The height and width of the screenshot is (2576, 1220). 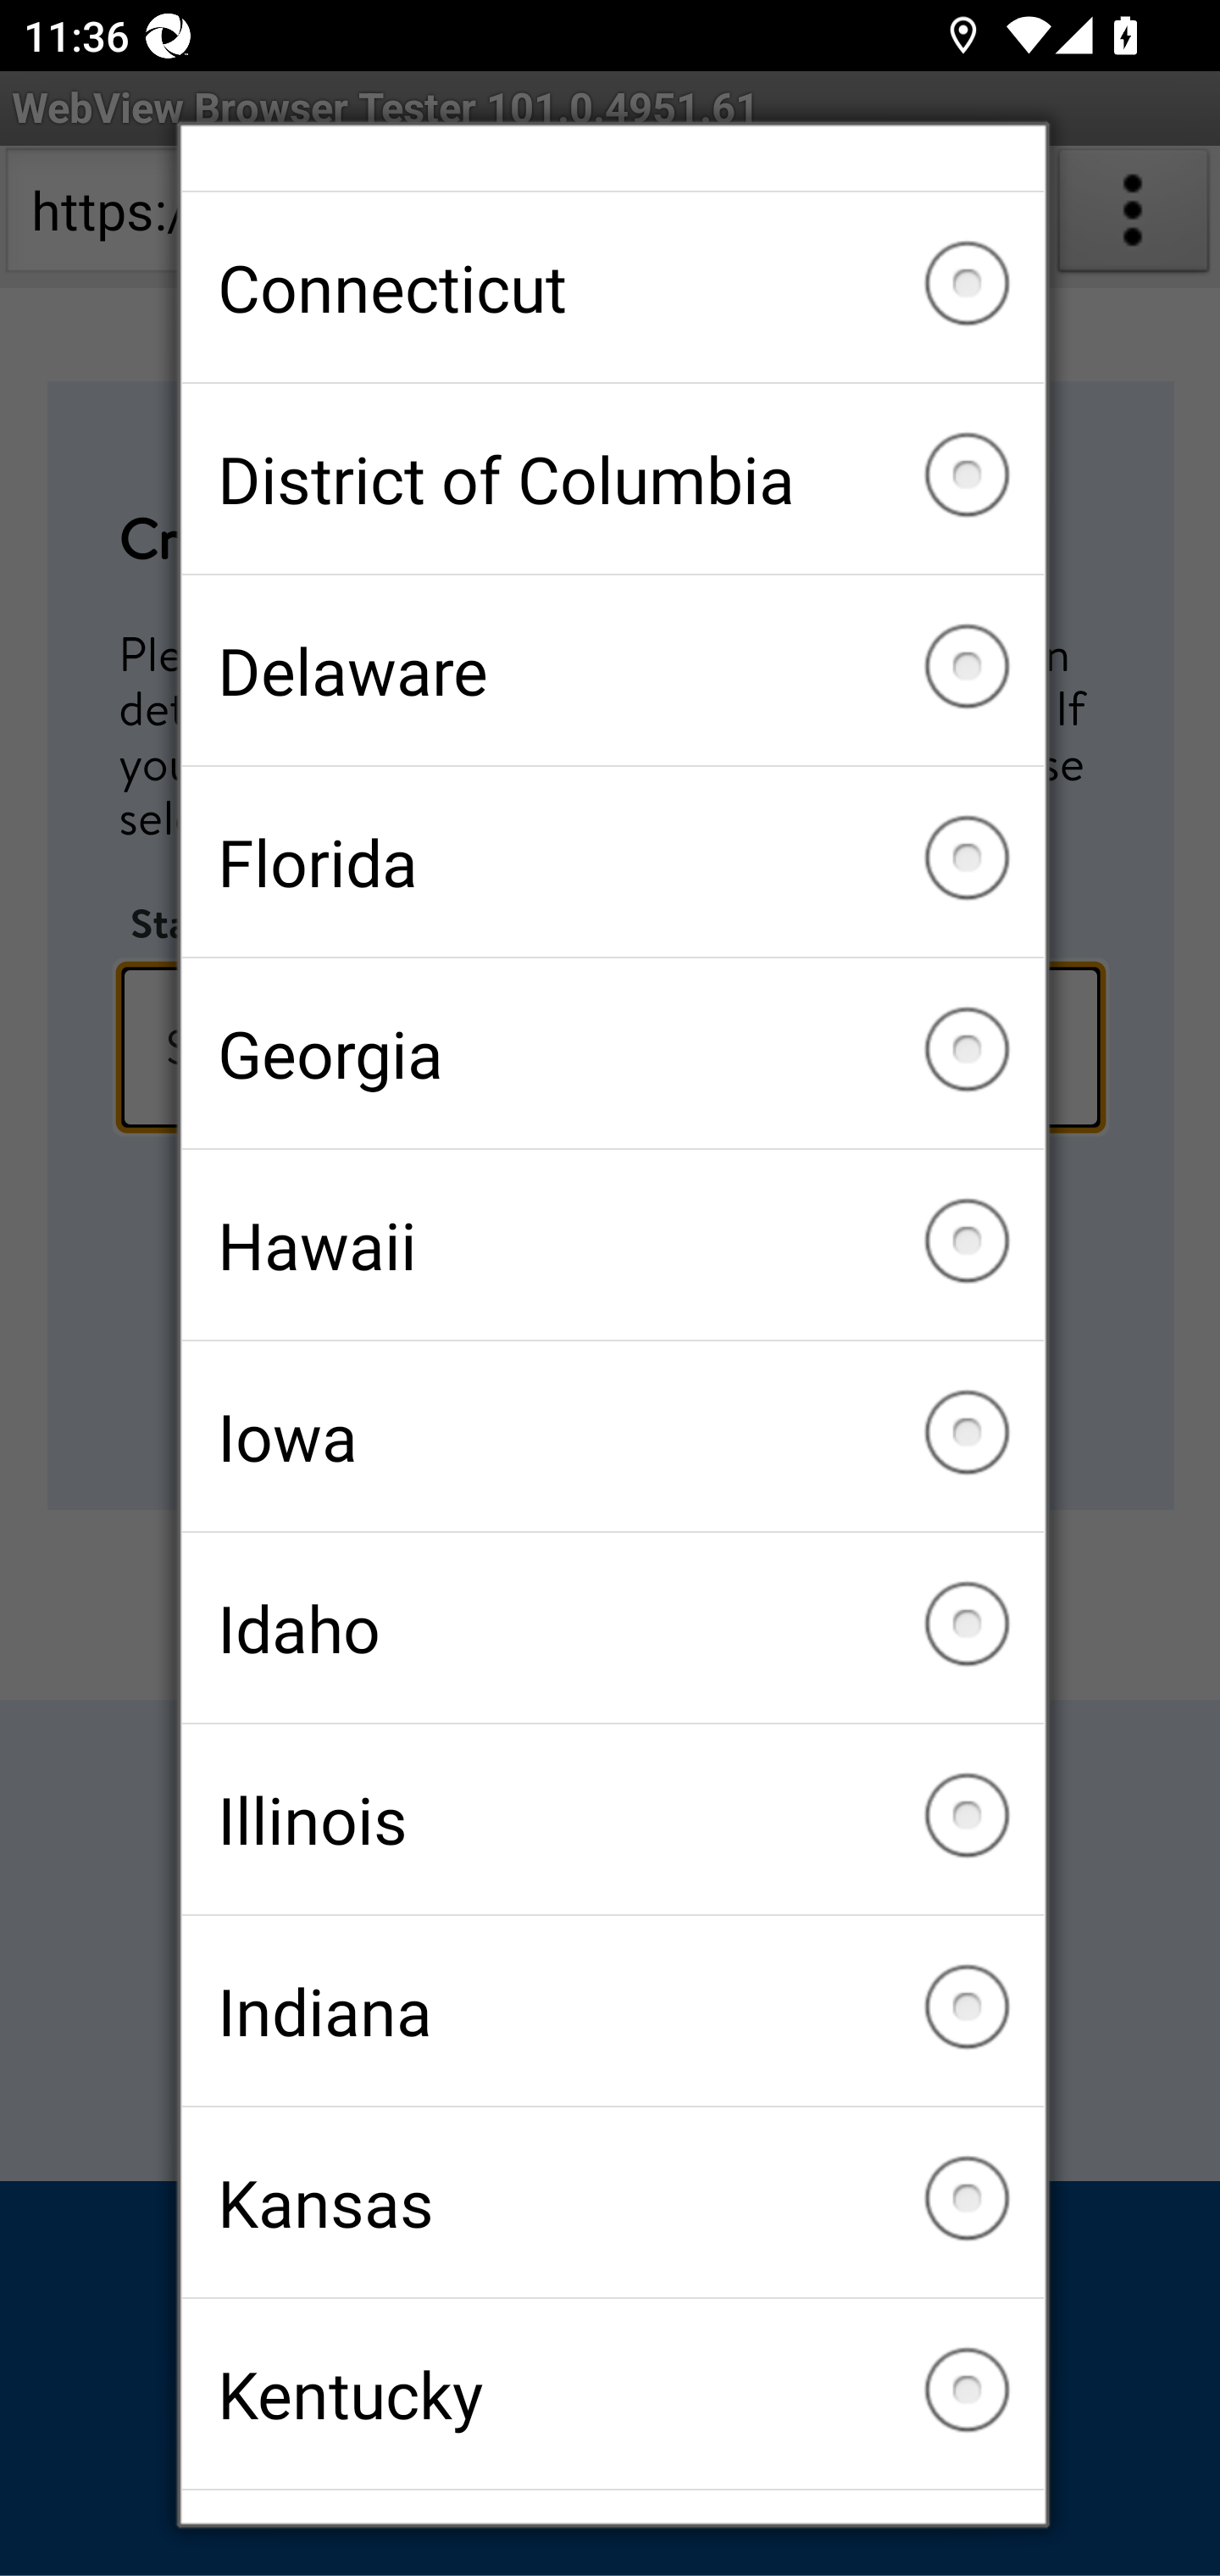 What do you see at coordinates (613, 669) in the screenshot?
I see `Delaware` at bounding box center [613, 669].